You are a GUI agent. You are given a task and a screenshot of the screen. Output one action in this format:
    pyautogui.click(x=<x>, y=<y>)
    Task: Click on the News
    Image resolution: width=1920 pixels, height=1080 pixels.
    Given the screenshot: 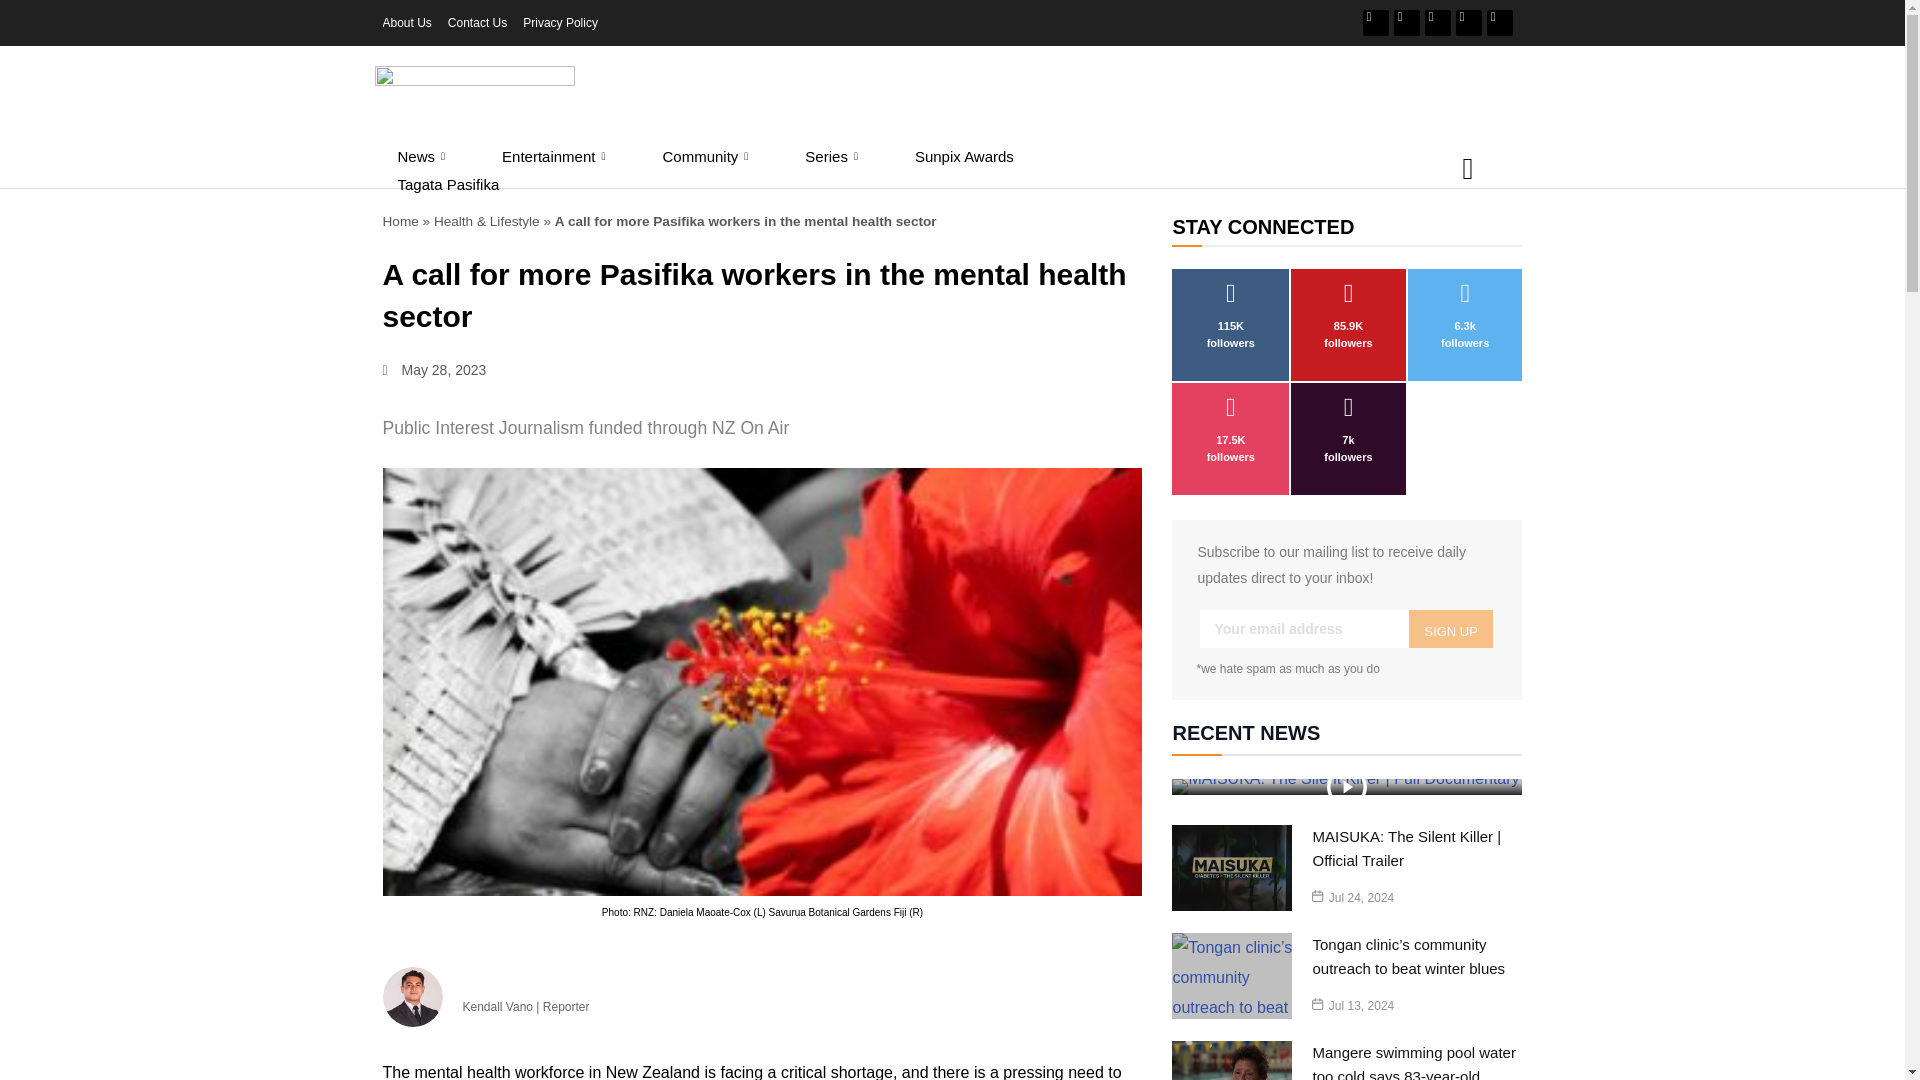 What is the action you would take?
    pyautogui.click(x=423, y=156)
    